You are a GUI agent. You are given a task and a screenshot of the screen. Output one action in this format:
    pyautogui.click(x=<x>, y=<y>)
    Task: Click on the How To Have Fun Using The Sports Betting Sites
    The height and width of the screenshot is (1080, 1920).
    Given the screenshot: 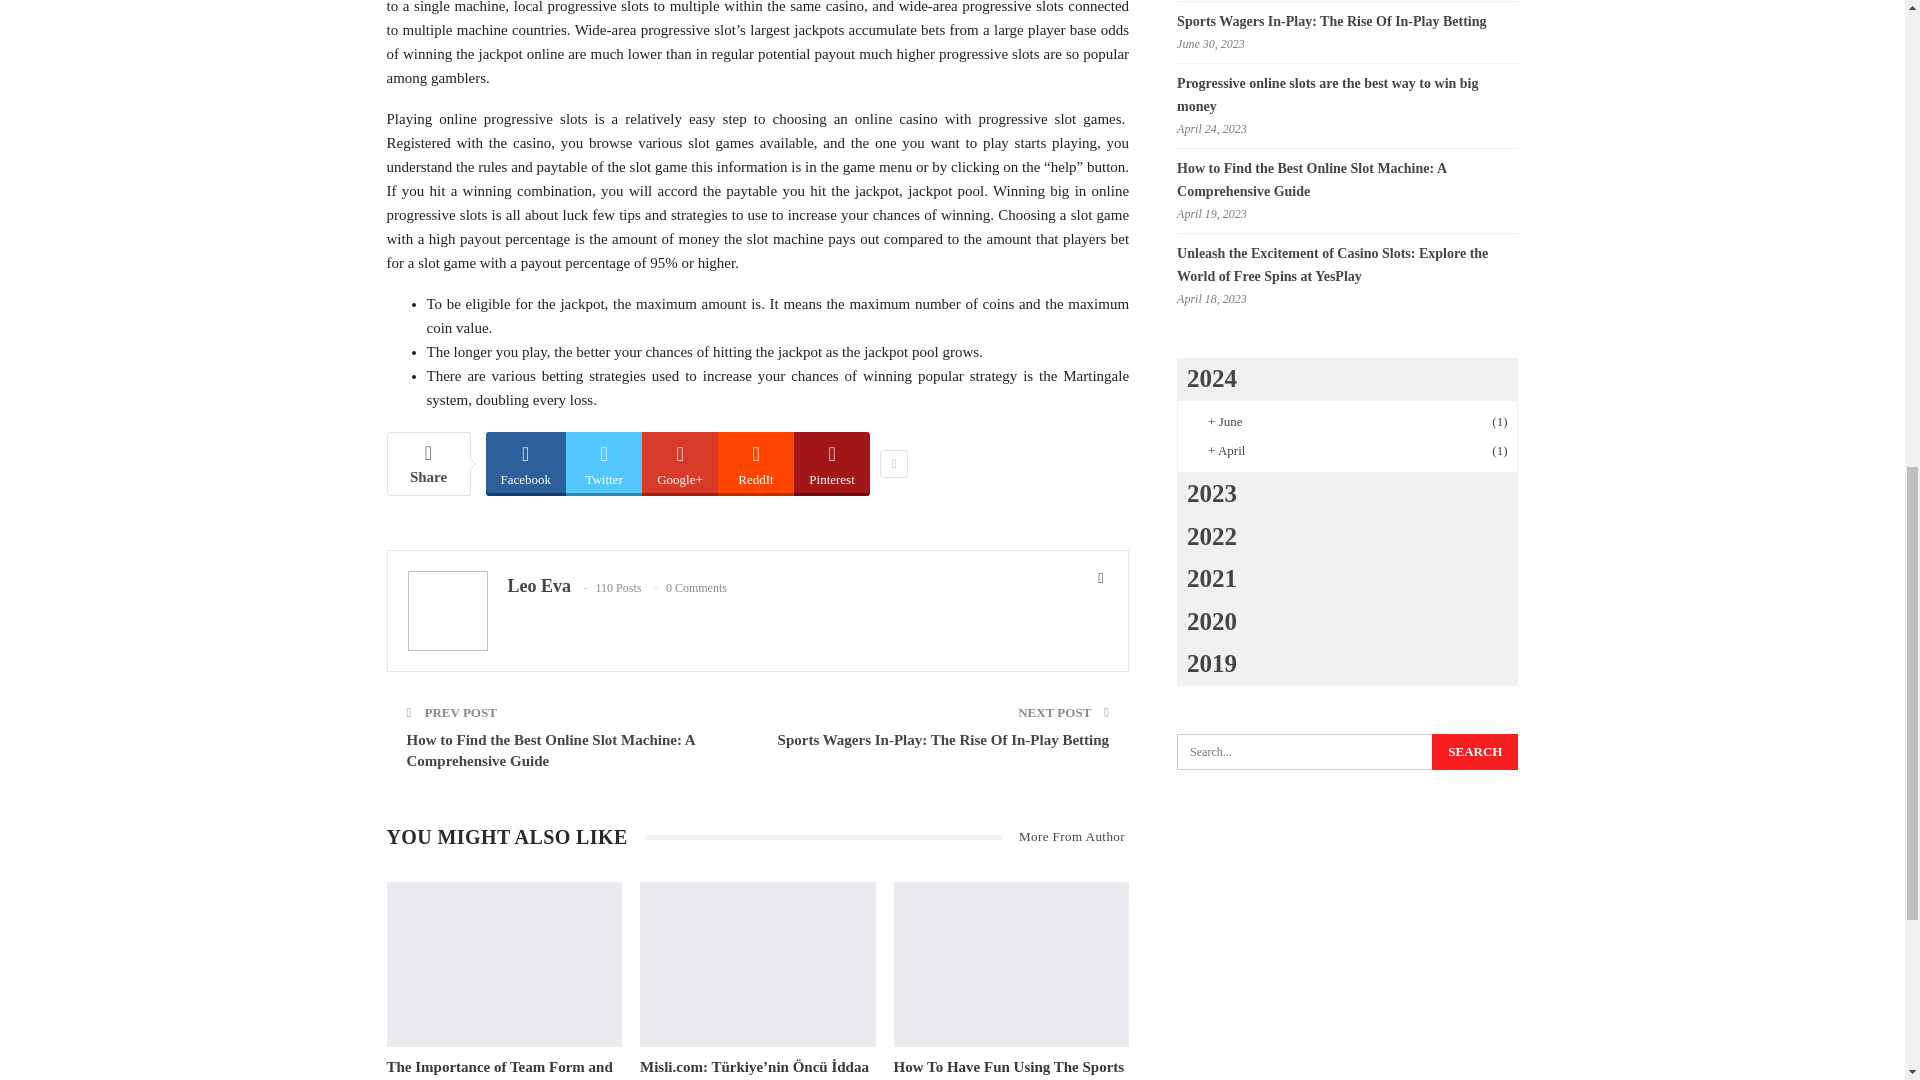 What is the action you would take?
    pyautogui.click(x=1012, y=964)
    